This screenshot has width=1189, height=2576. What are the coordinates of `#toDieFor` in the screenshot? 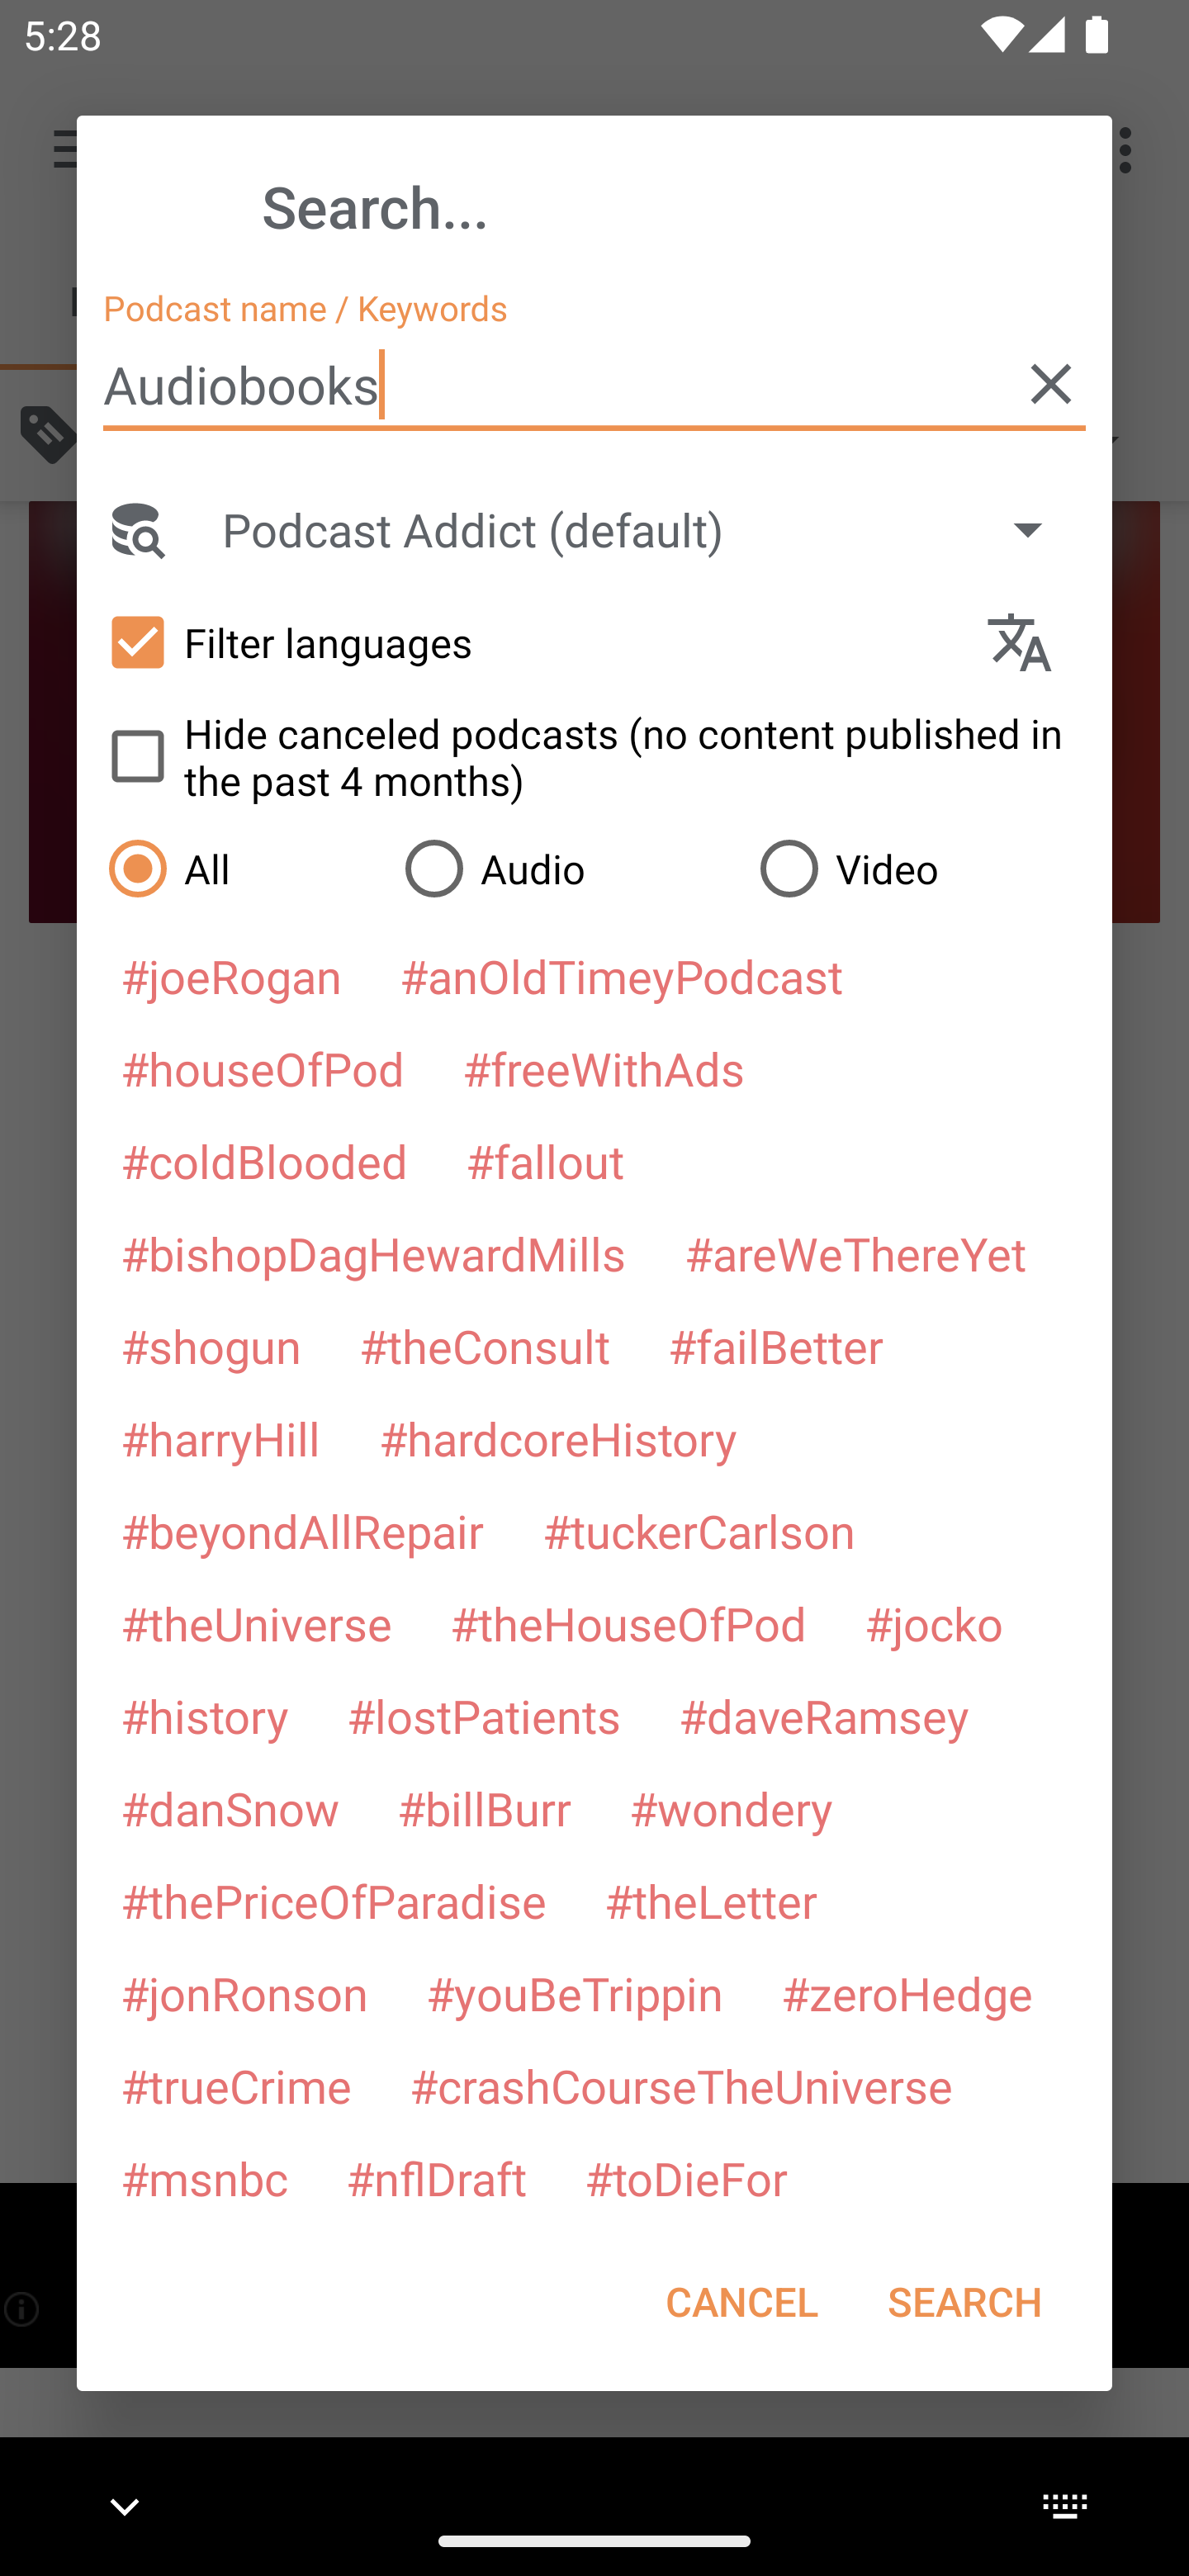 It's located at (685, 2177).